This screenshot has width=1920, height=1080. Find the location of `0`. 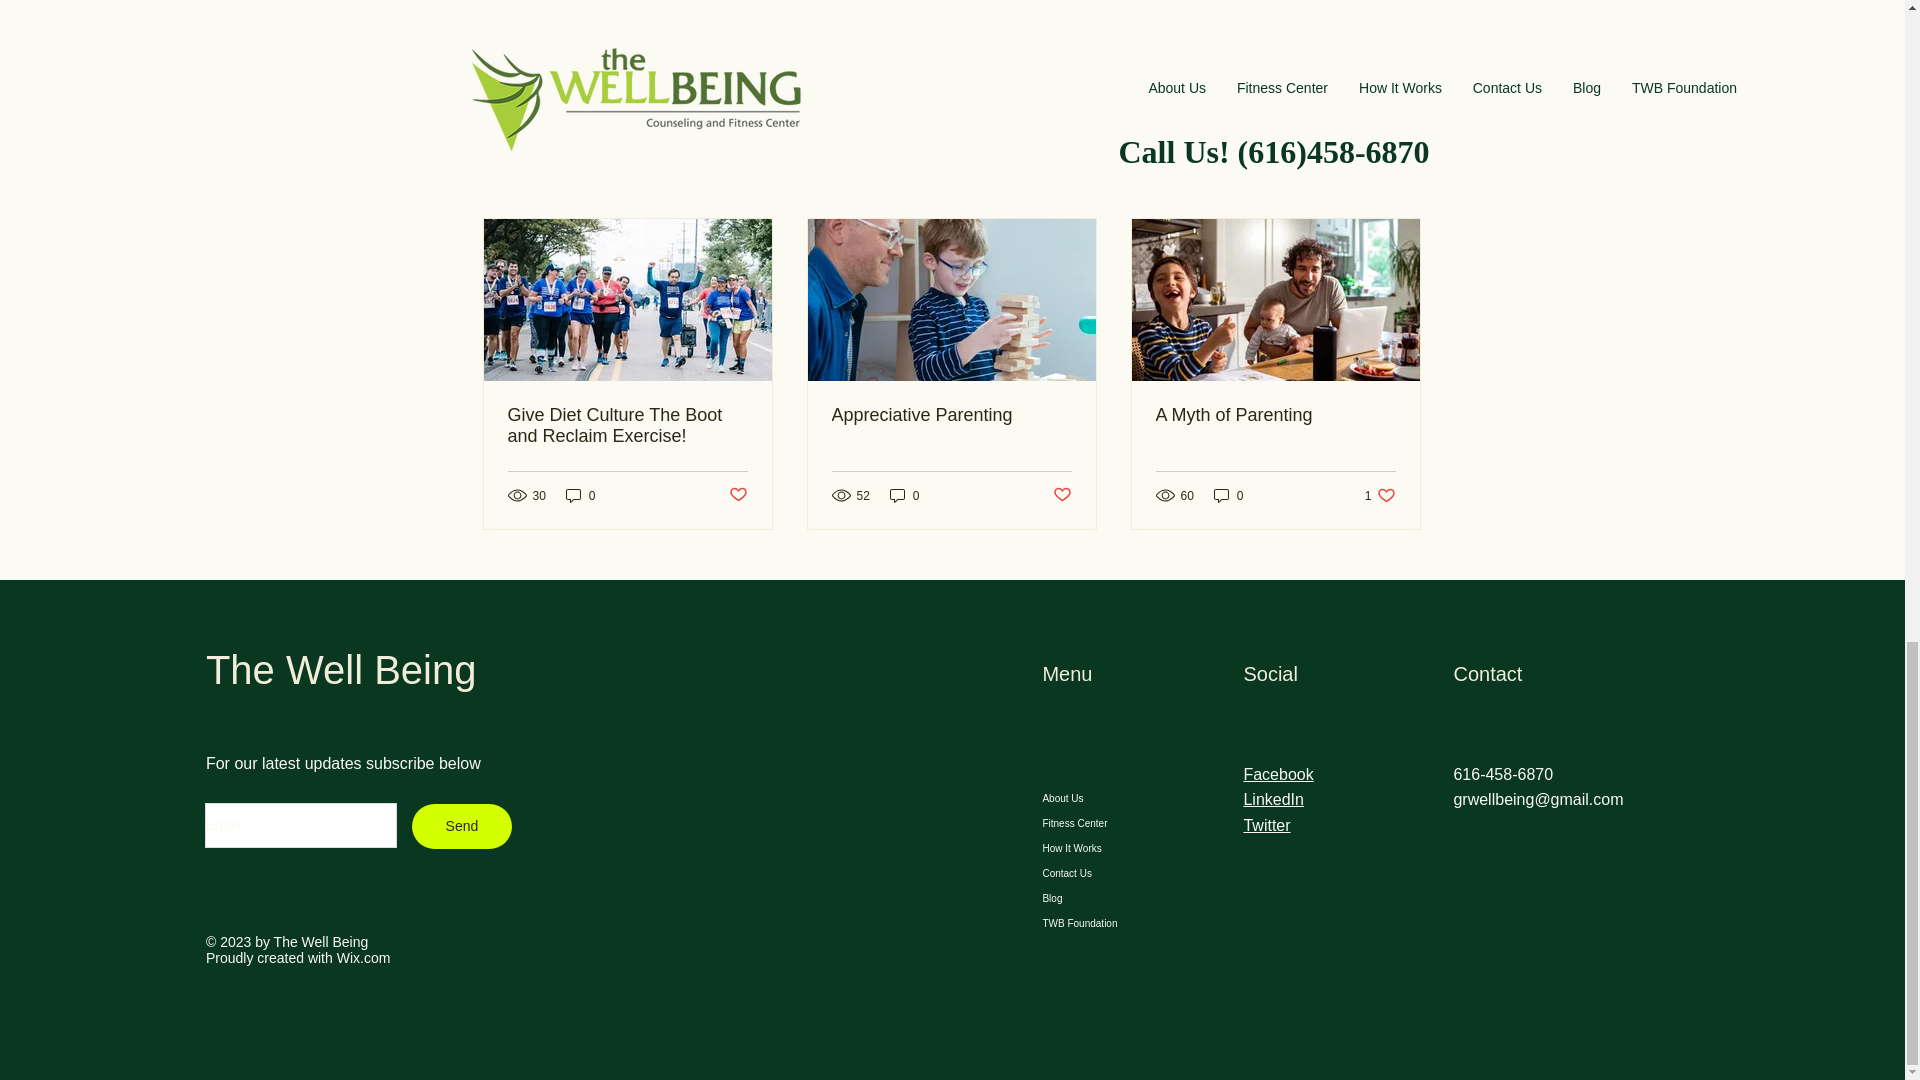

0 is located at coordinates (904, 496).